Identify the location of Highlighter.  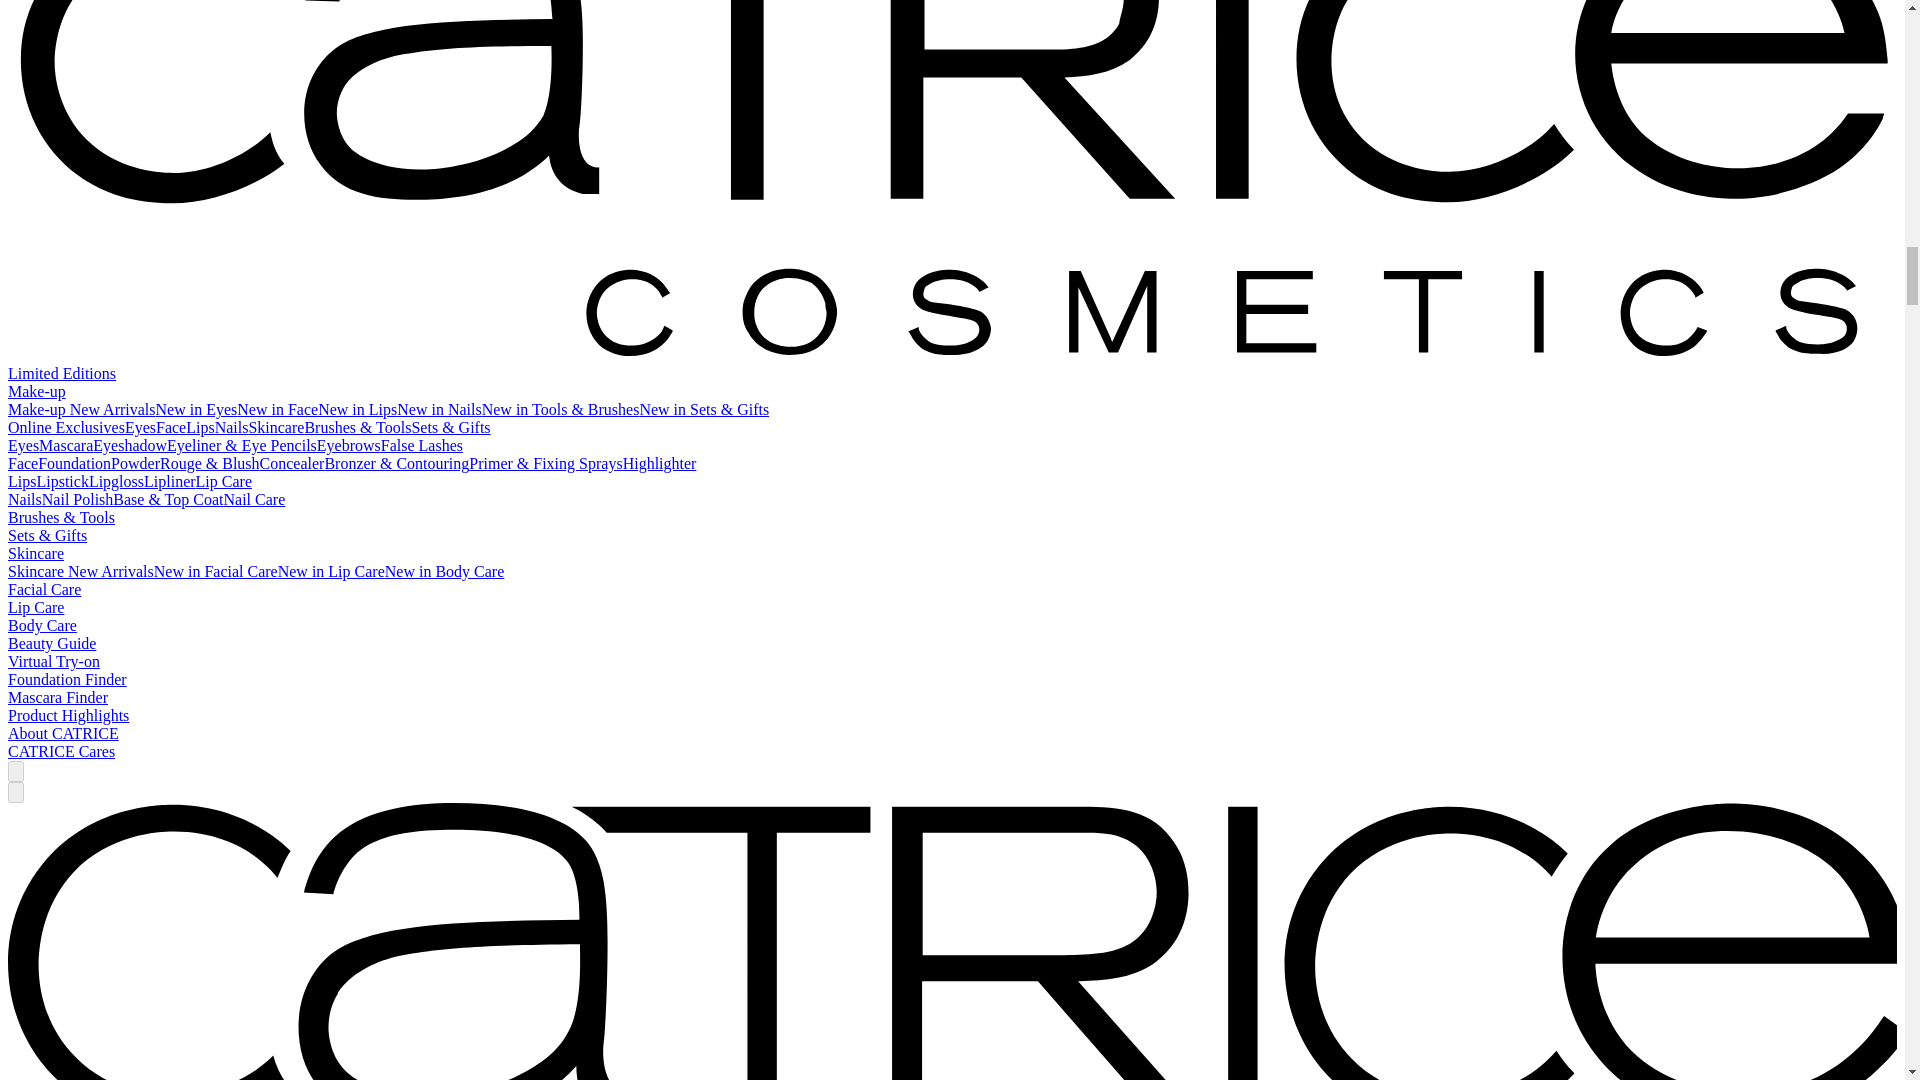
(659, 462).